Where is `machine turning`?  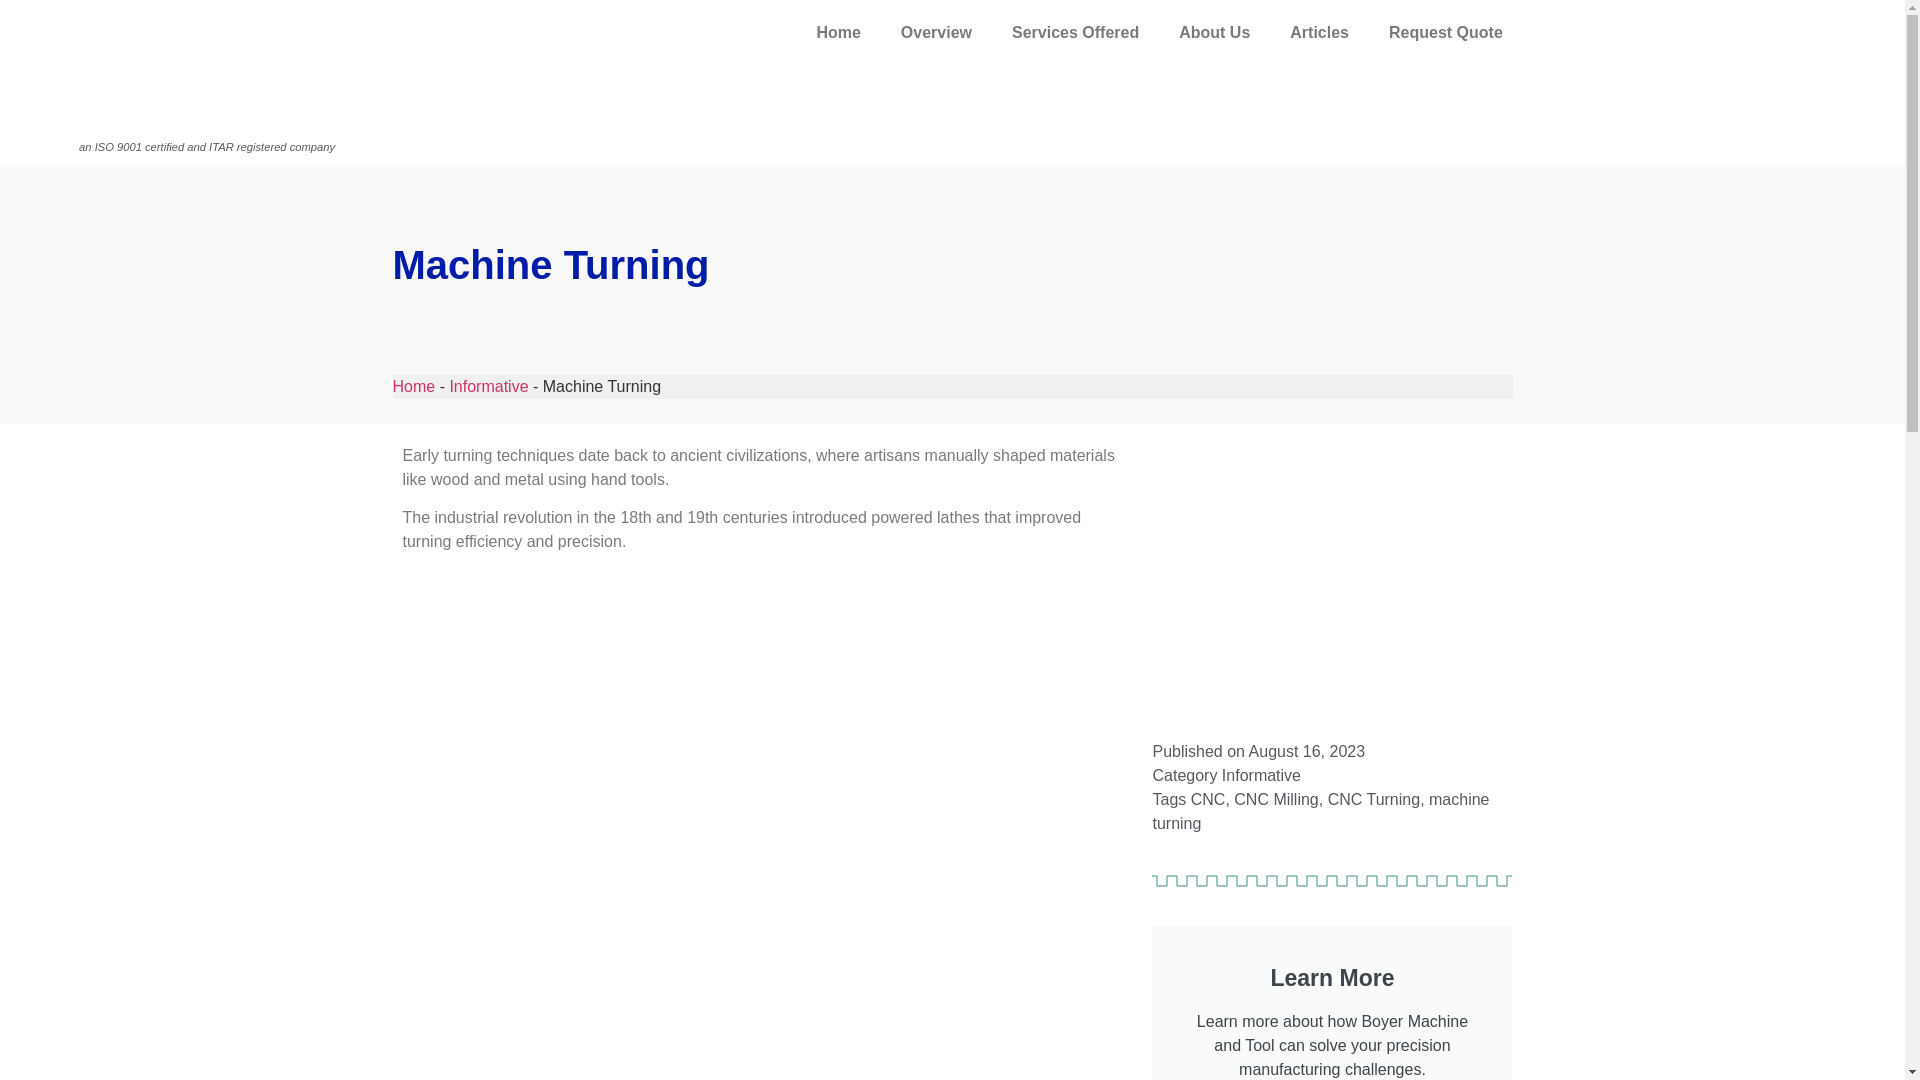
machine turning is located at coordinates (1320, 810).